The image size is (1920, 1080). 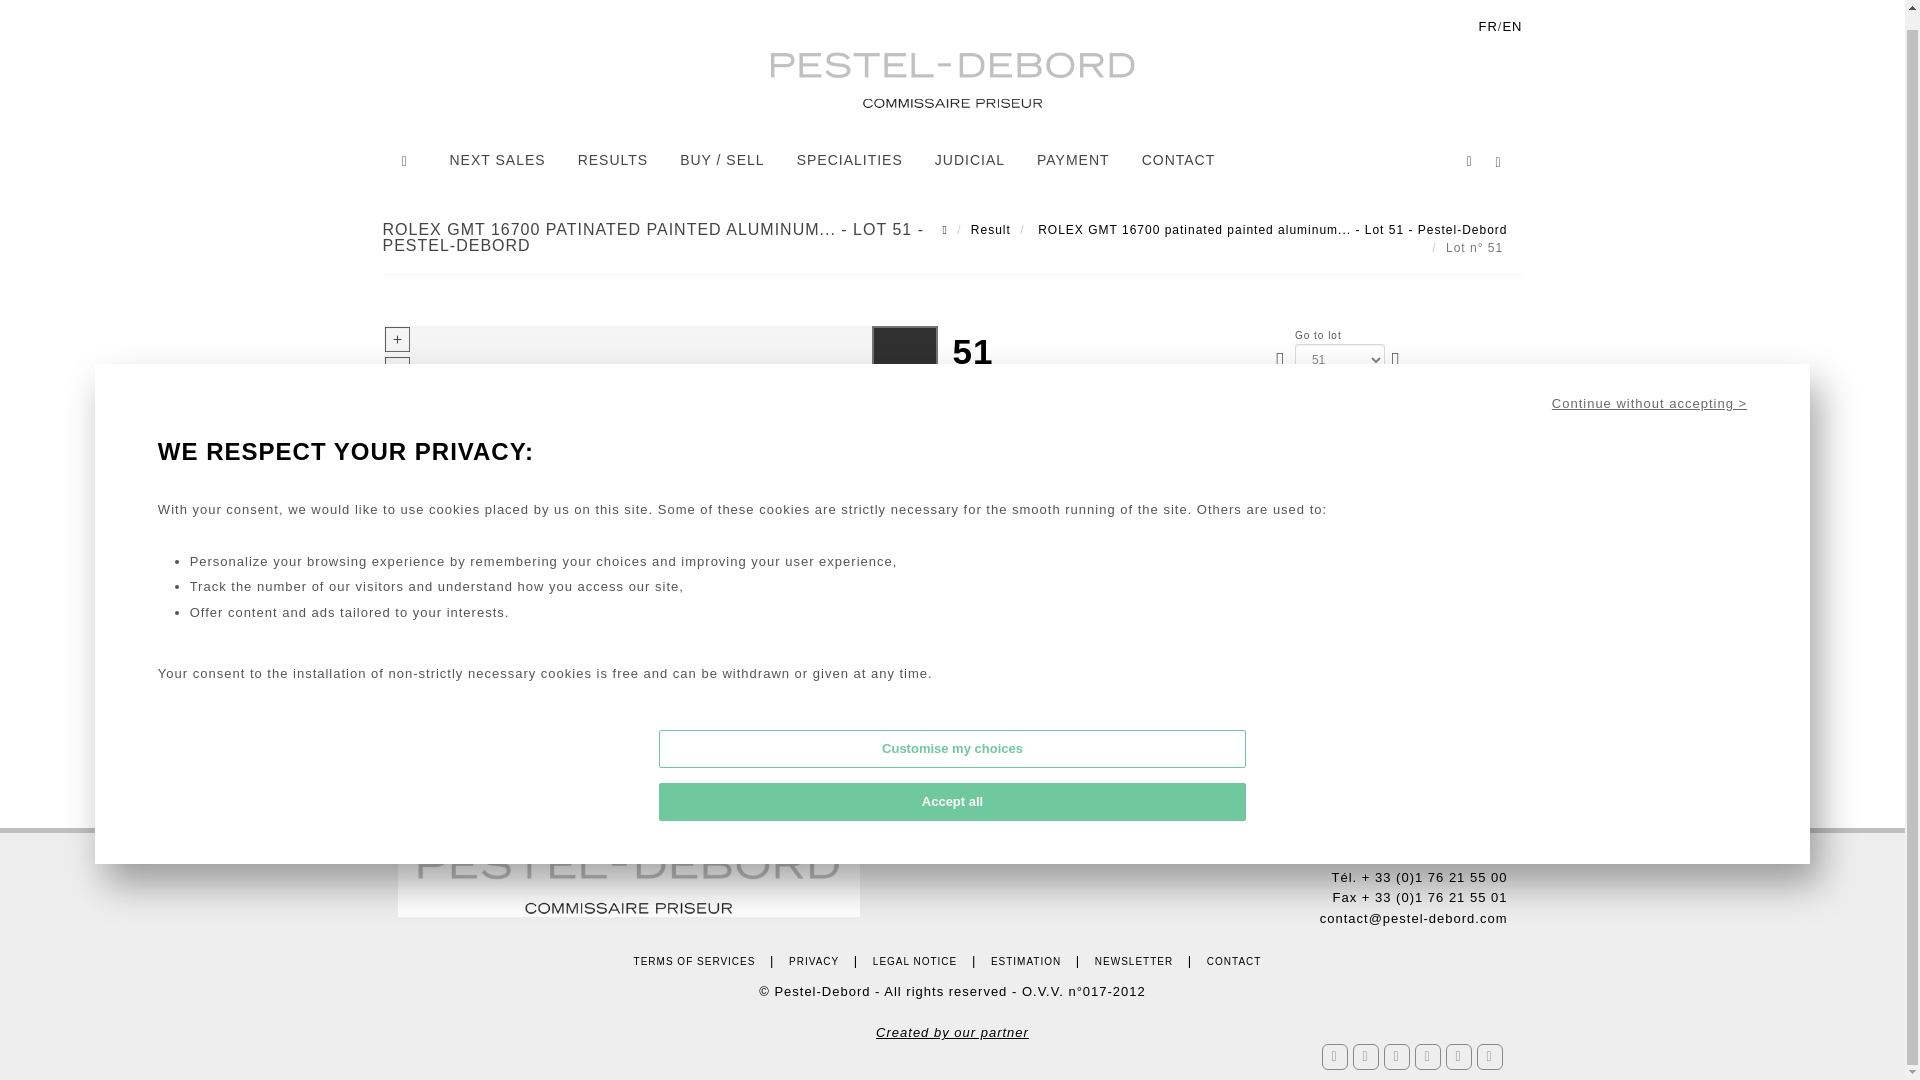 I want to click on EN, so click(x=1512, y=26).